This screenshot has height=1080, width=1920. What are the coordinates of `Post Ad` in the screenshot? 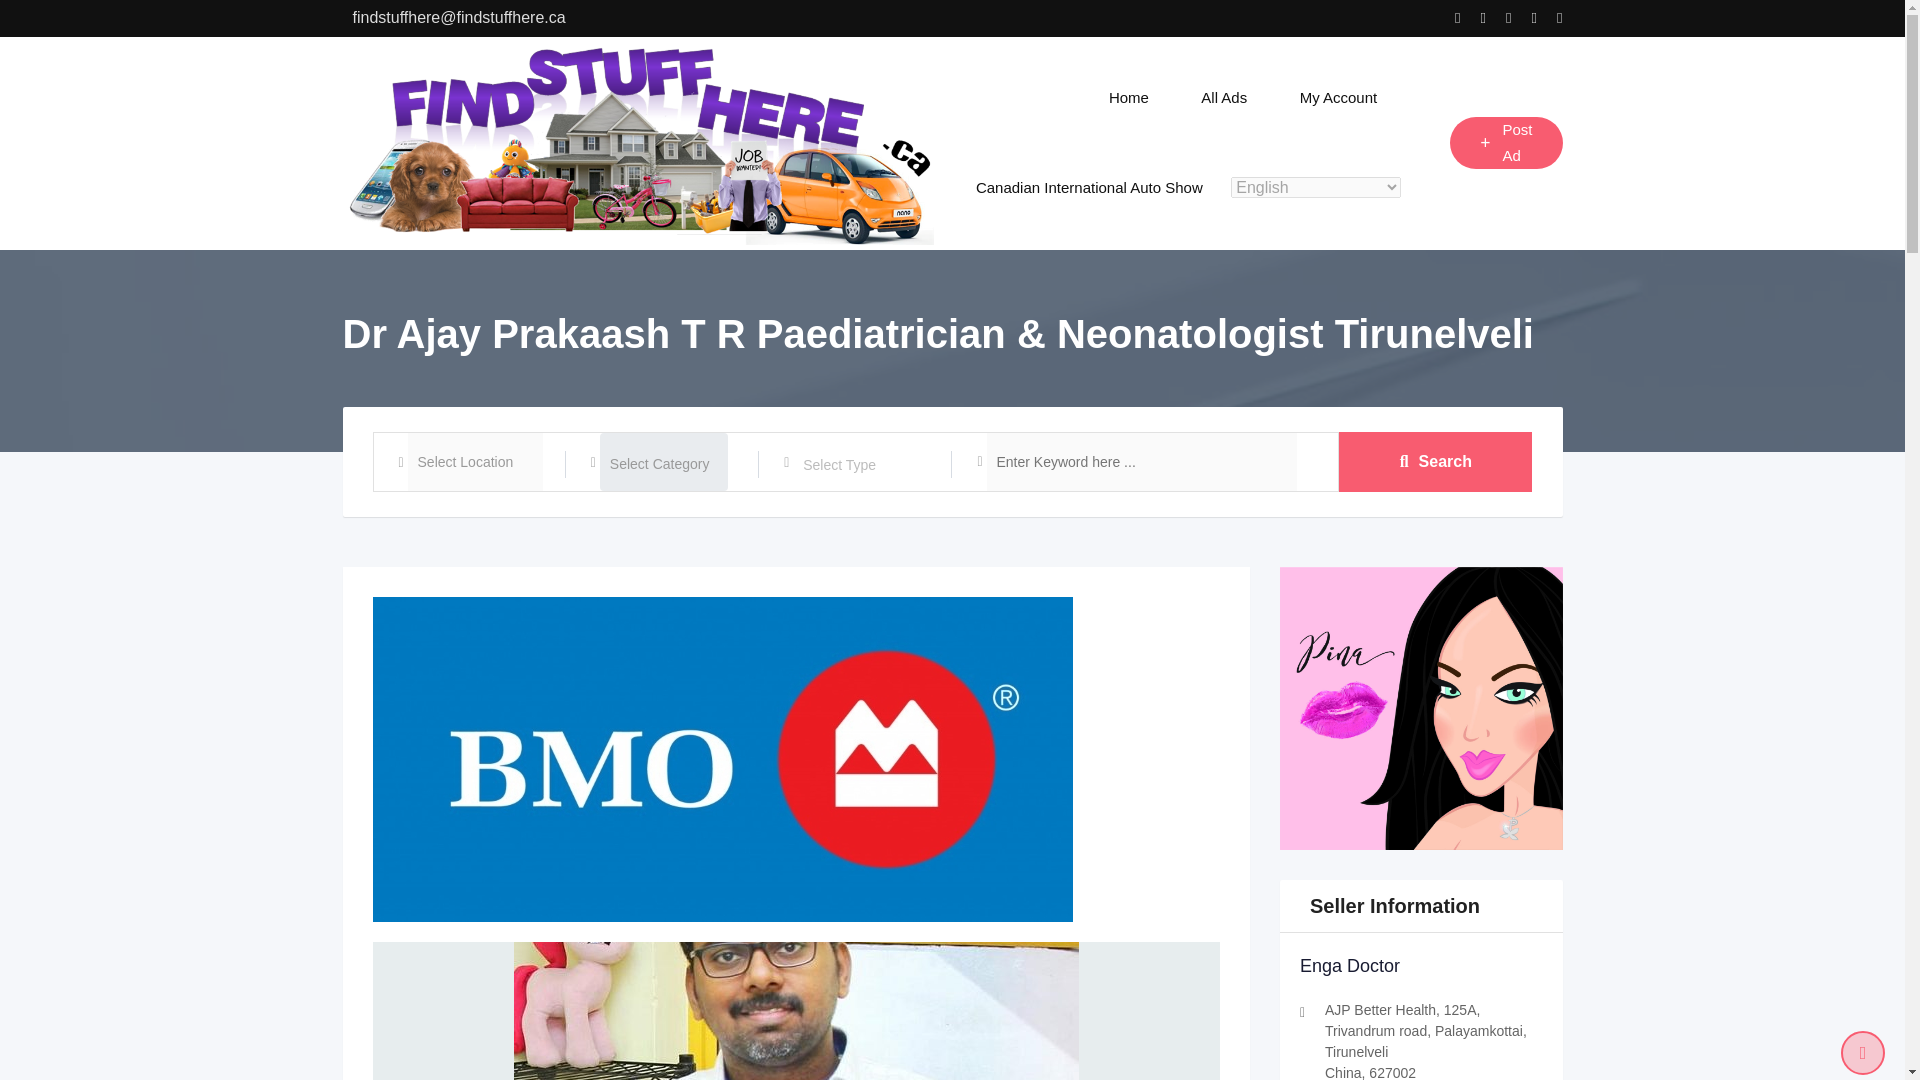 It's located at (1506, 142).